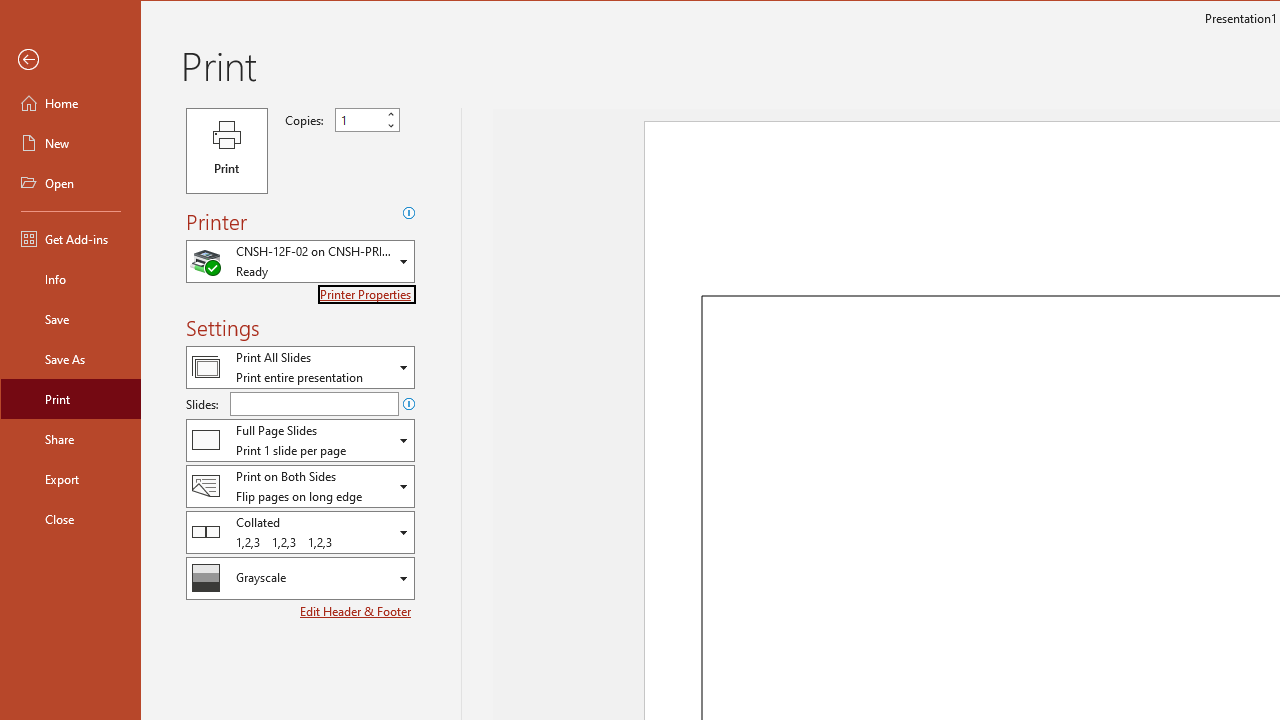 This screenshot has width=1280, height=720. Describe the element at coordinates (70, 60) in the screenshot. I see `Back` at that location.